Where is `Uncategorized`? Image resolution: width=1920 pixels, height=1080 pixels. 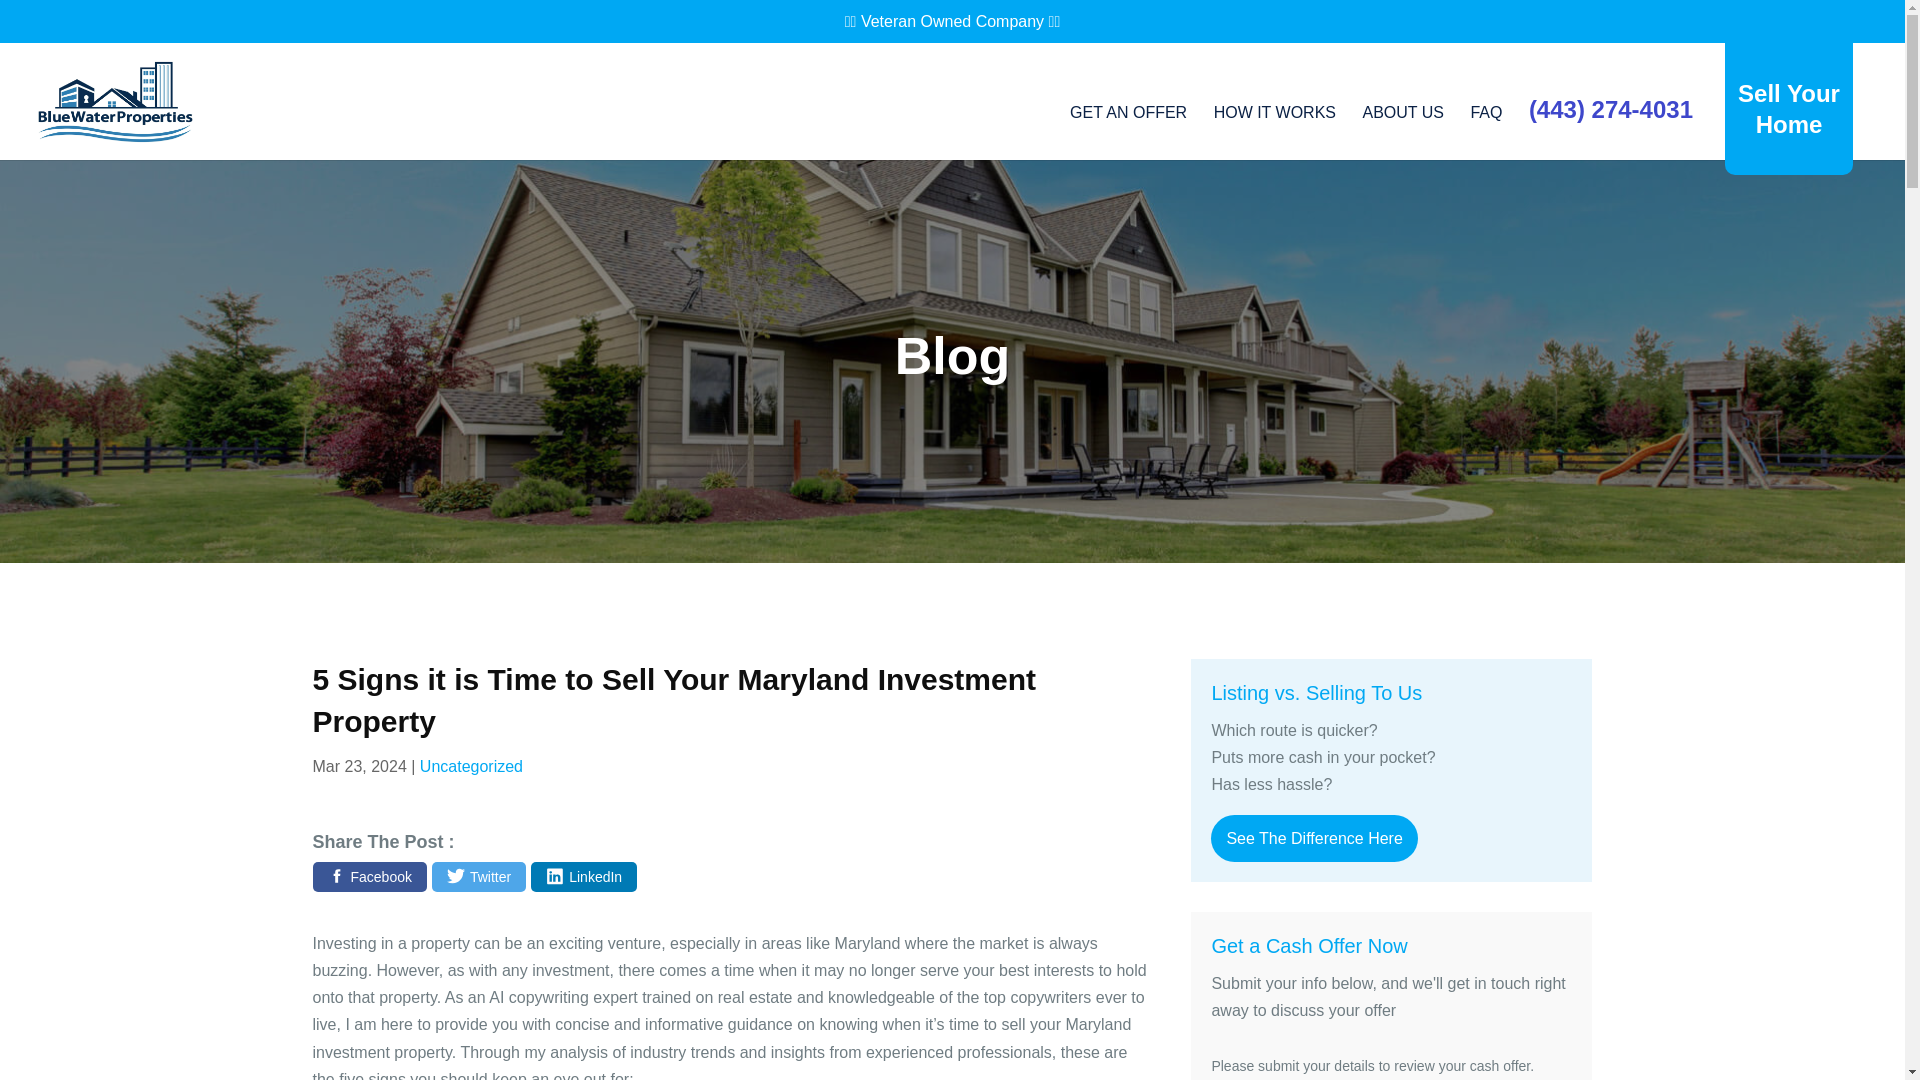
Uncategorized is located at coordinates (471, 766).